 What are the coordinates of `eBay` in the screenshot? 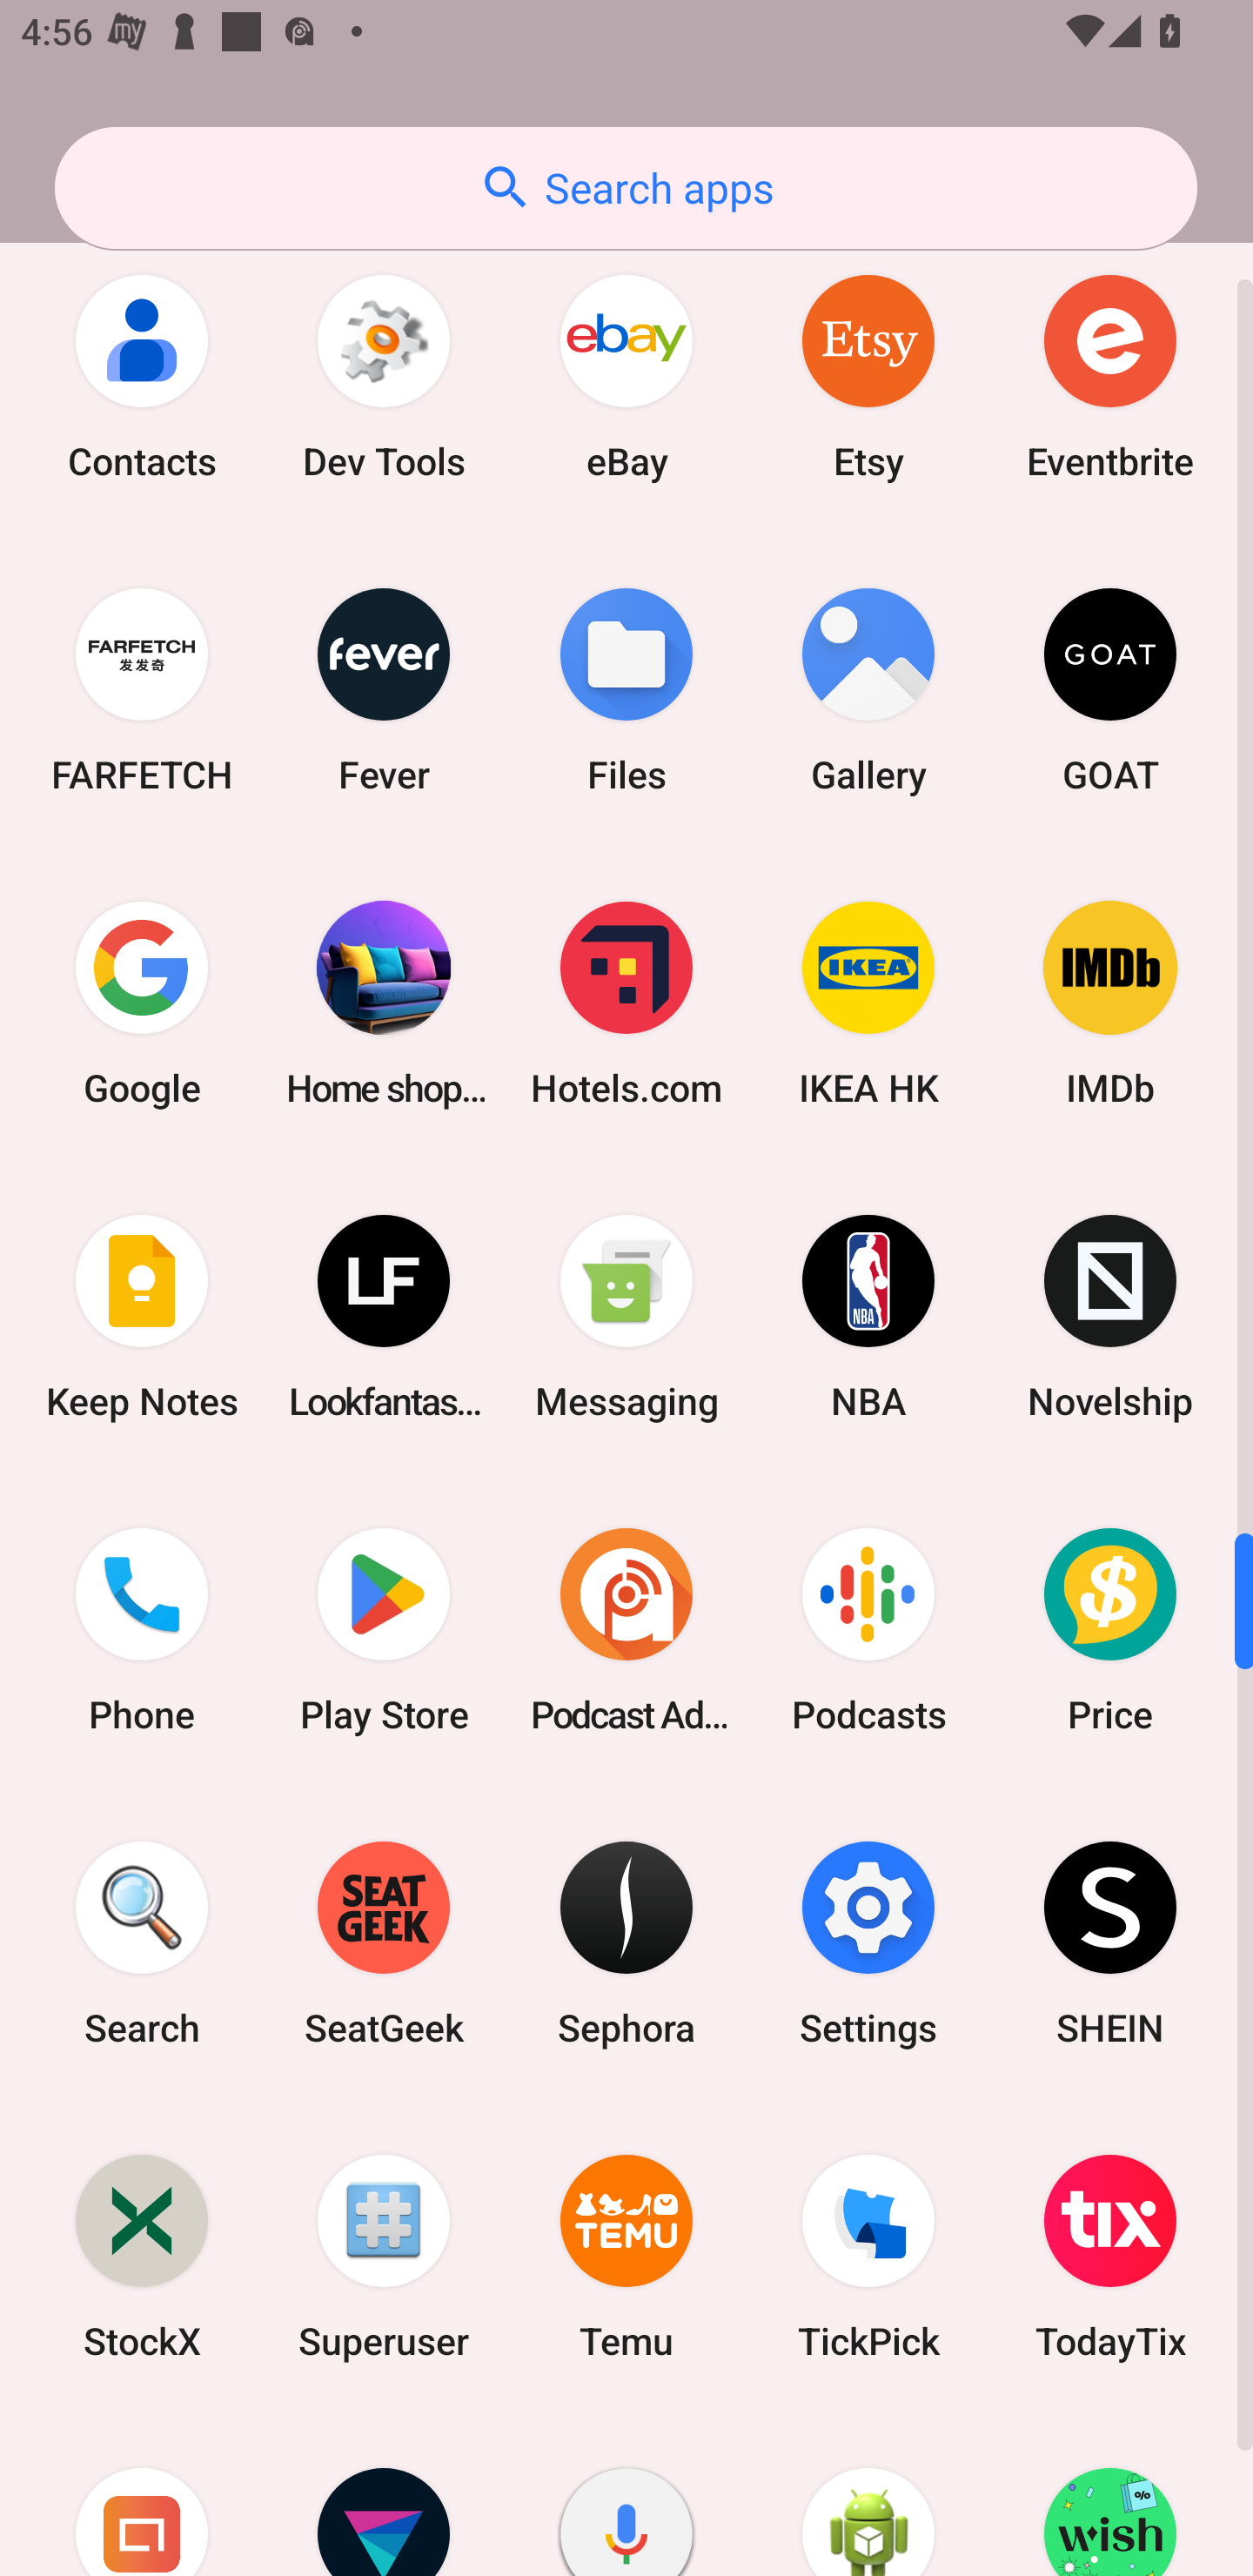 It's located at (626, 376).